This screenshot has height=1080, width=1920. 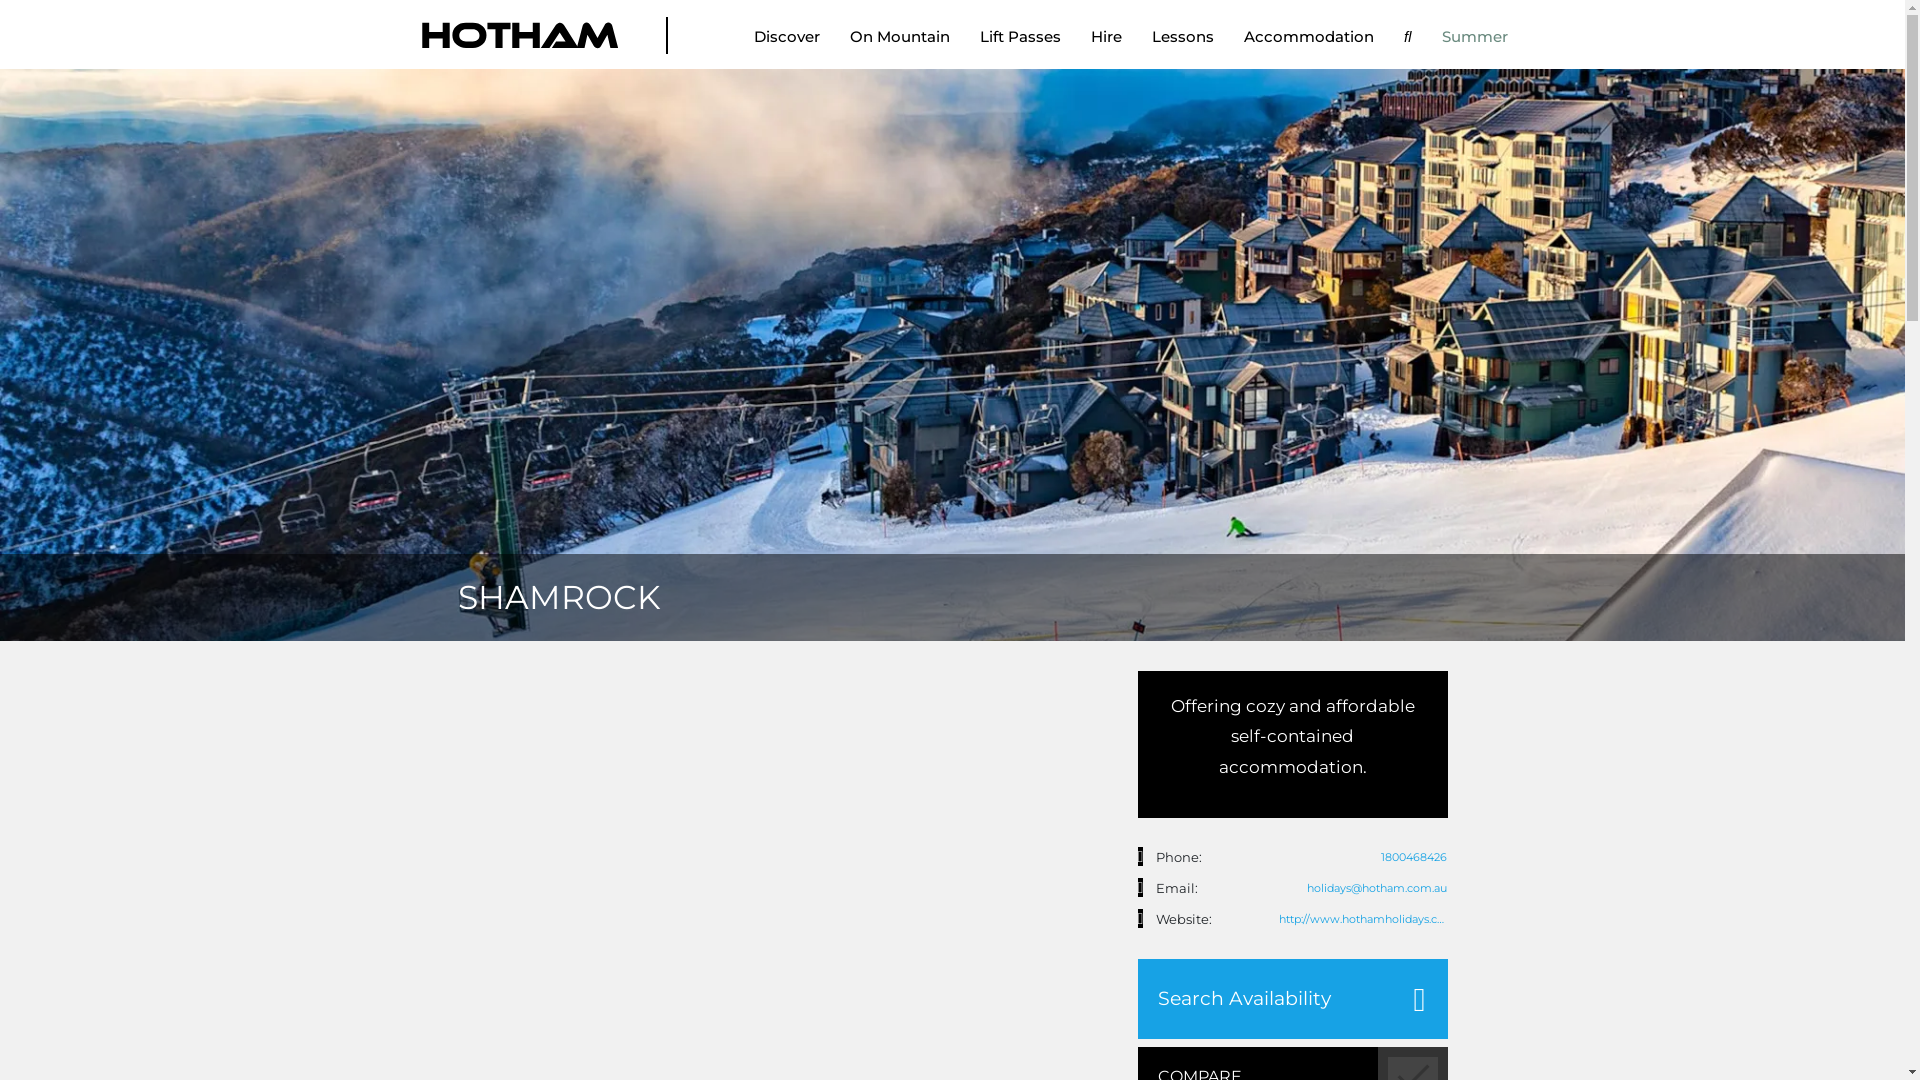 I want to click on 1800468426, so click(x=1363, y=857).